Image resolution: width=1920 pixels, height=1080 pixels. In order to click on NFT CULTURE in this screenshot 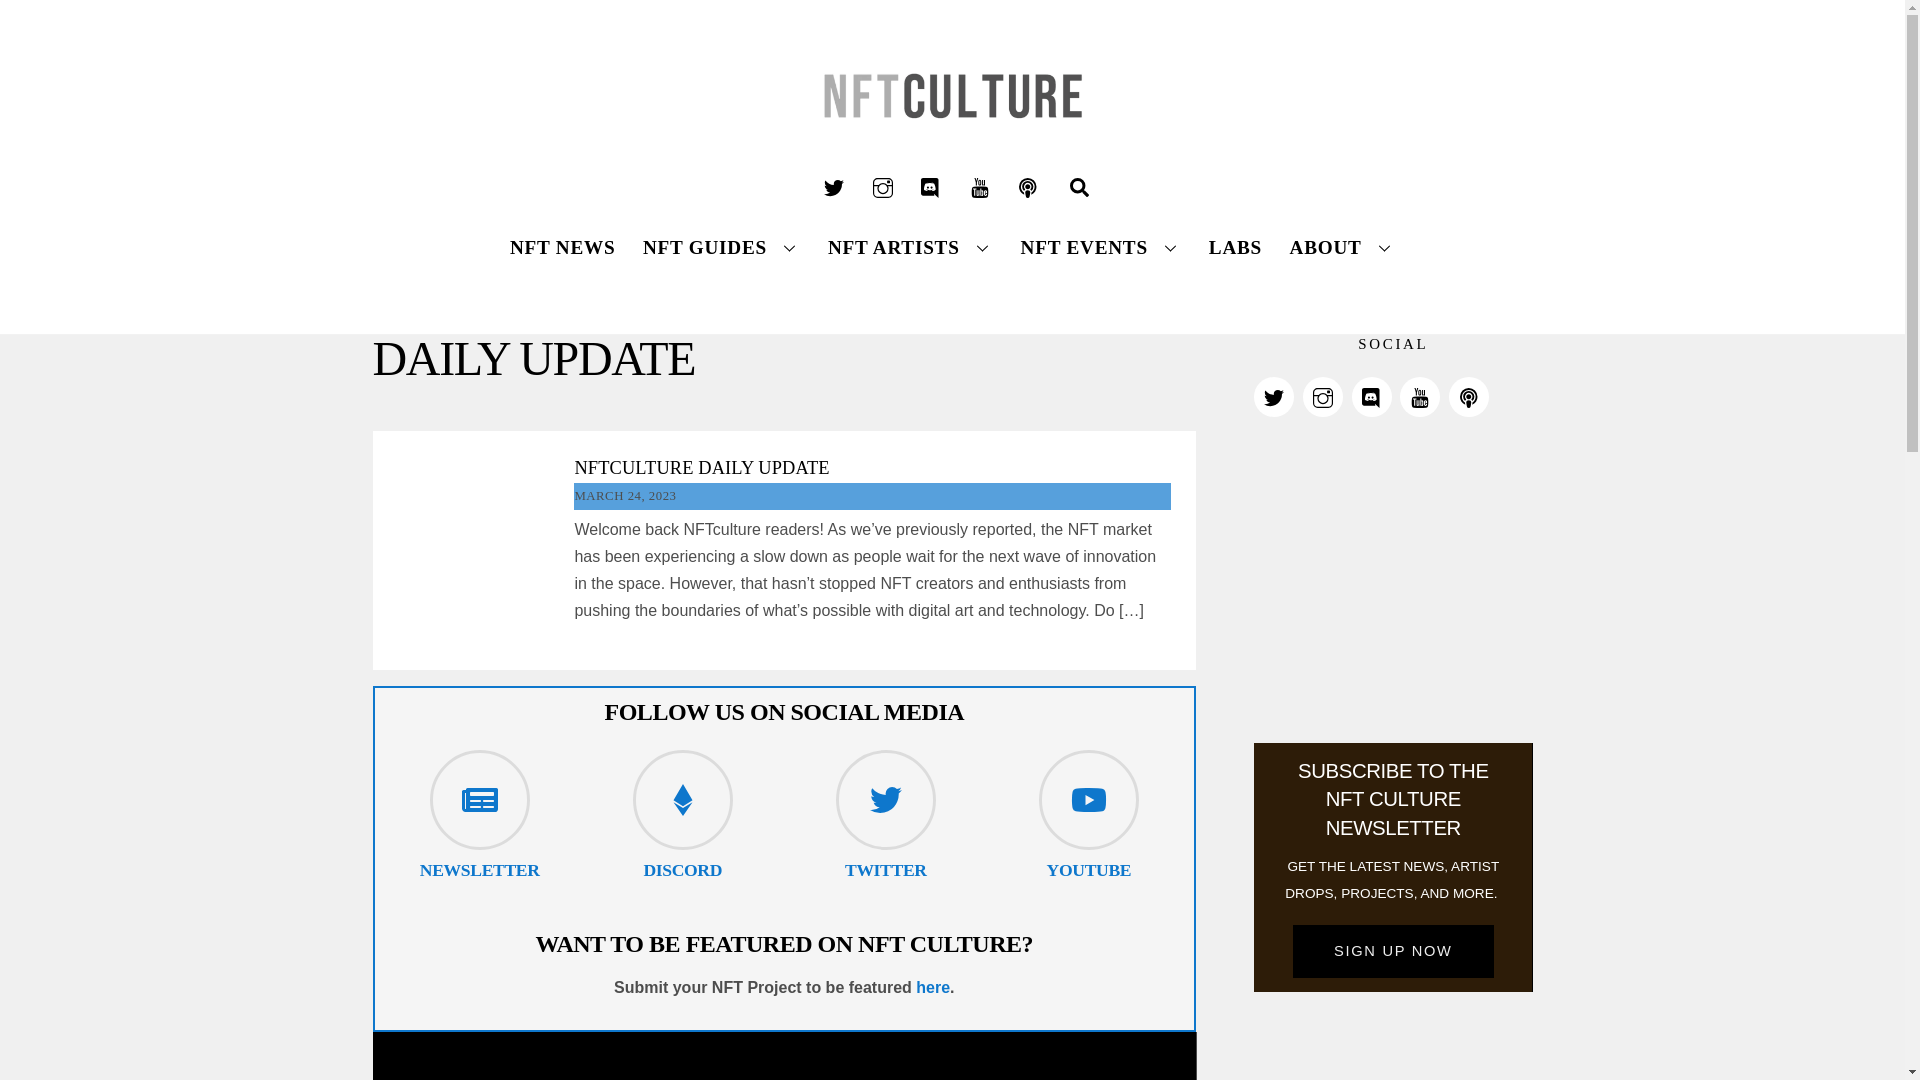, I will do `click(1234, 247)`.